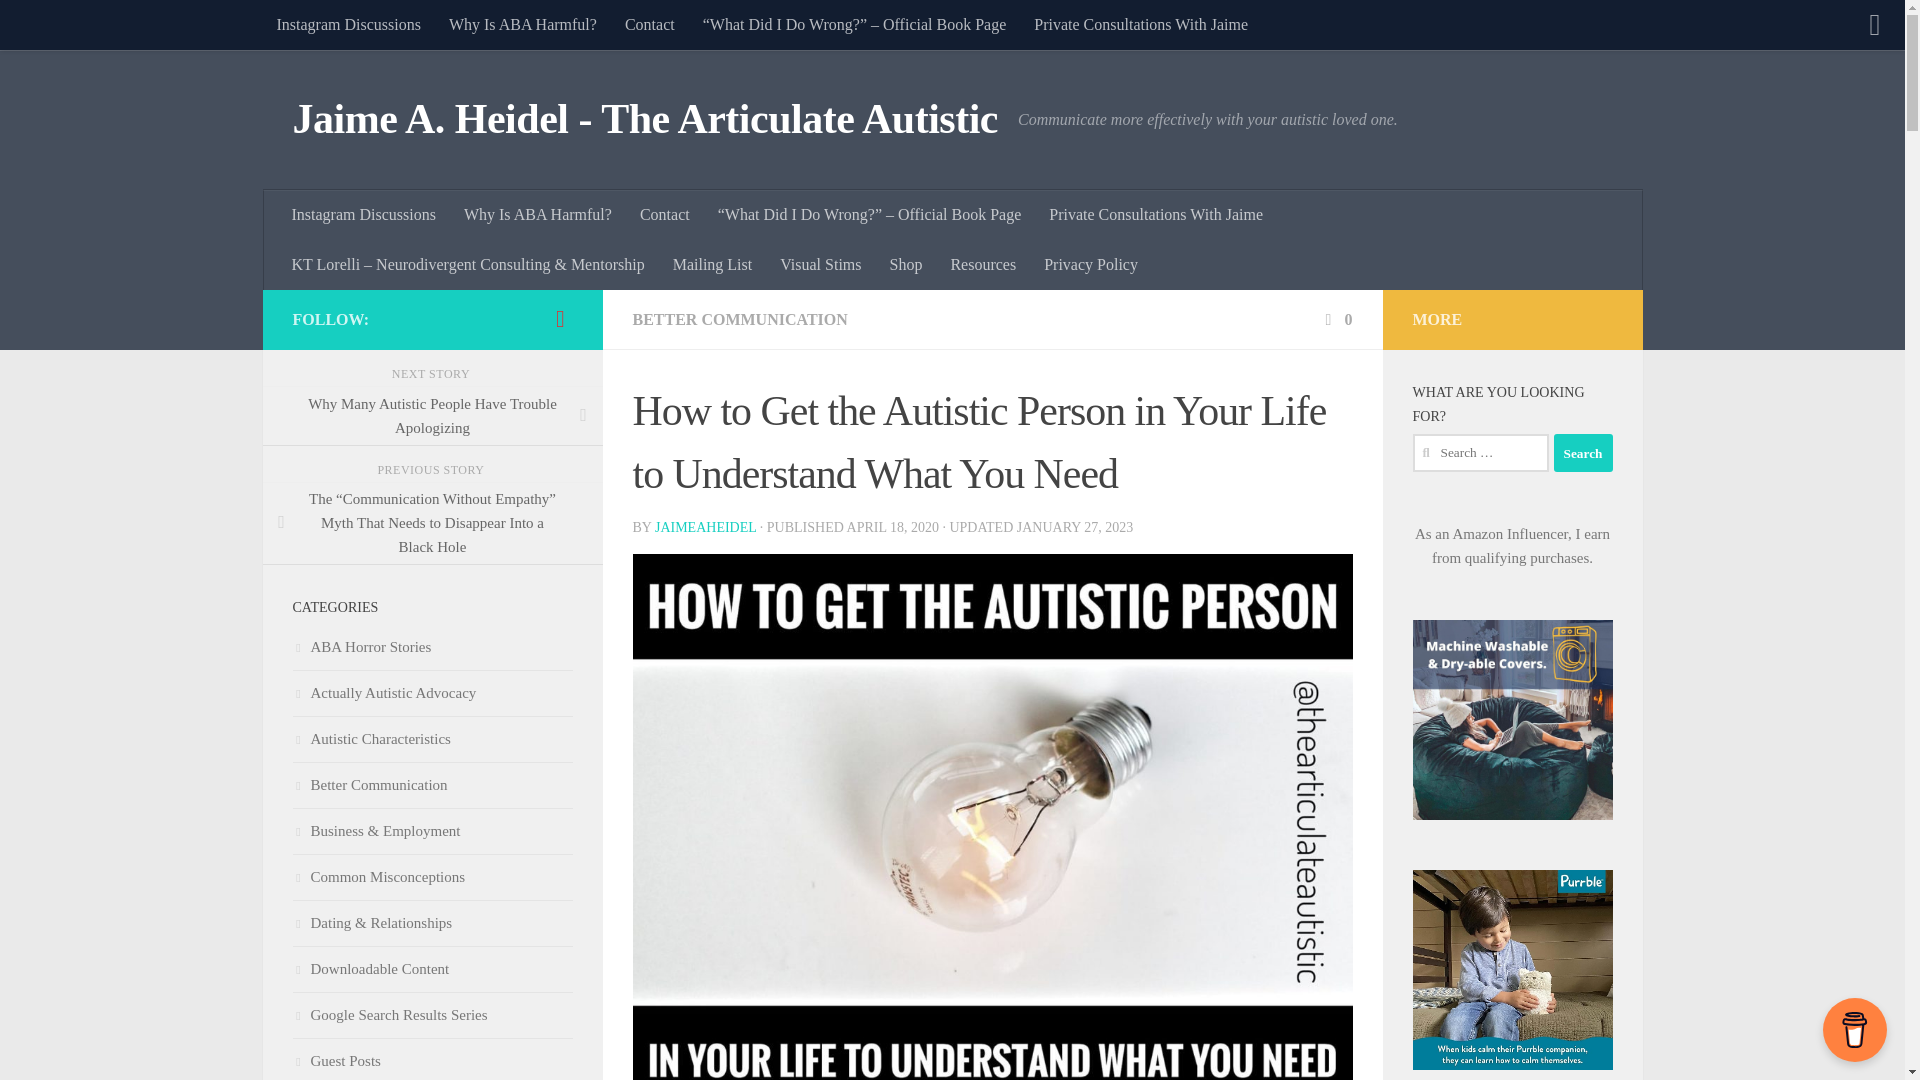 This screenshot has height=1080, width=1920. What do you see at coordinates (712, 264) in the screenshot?
I see `Mailing List` at bounding box center [712, 264].